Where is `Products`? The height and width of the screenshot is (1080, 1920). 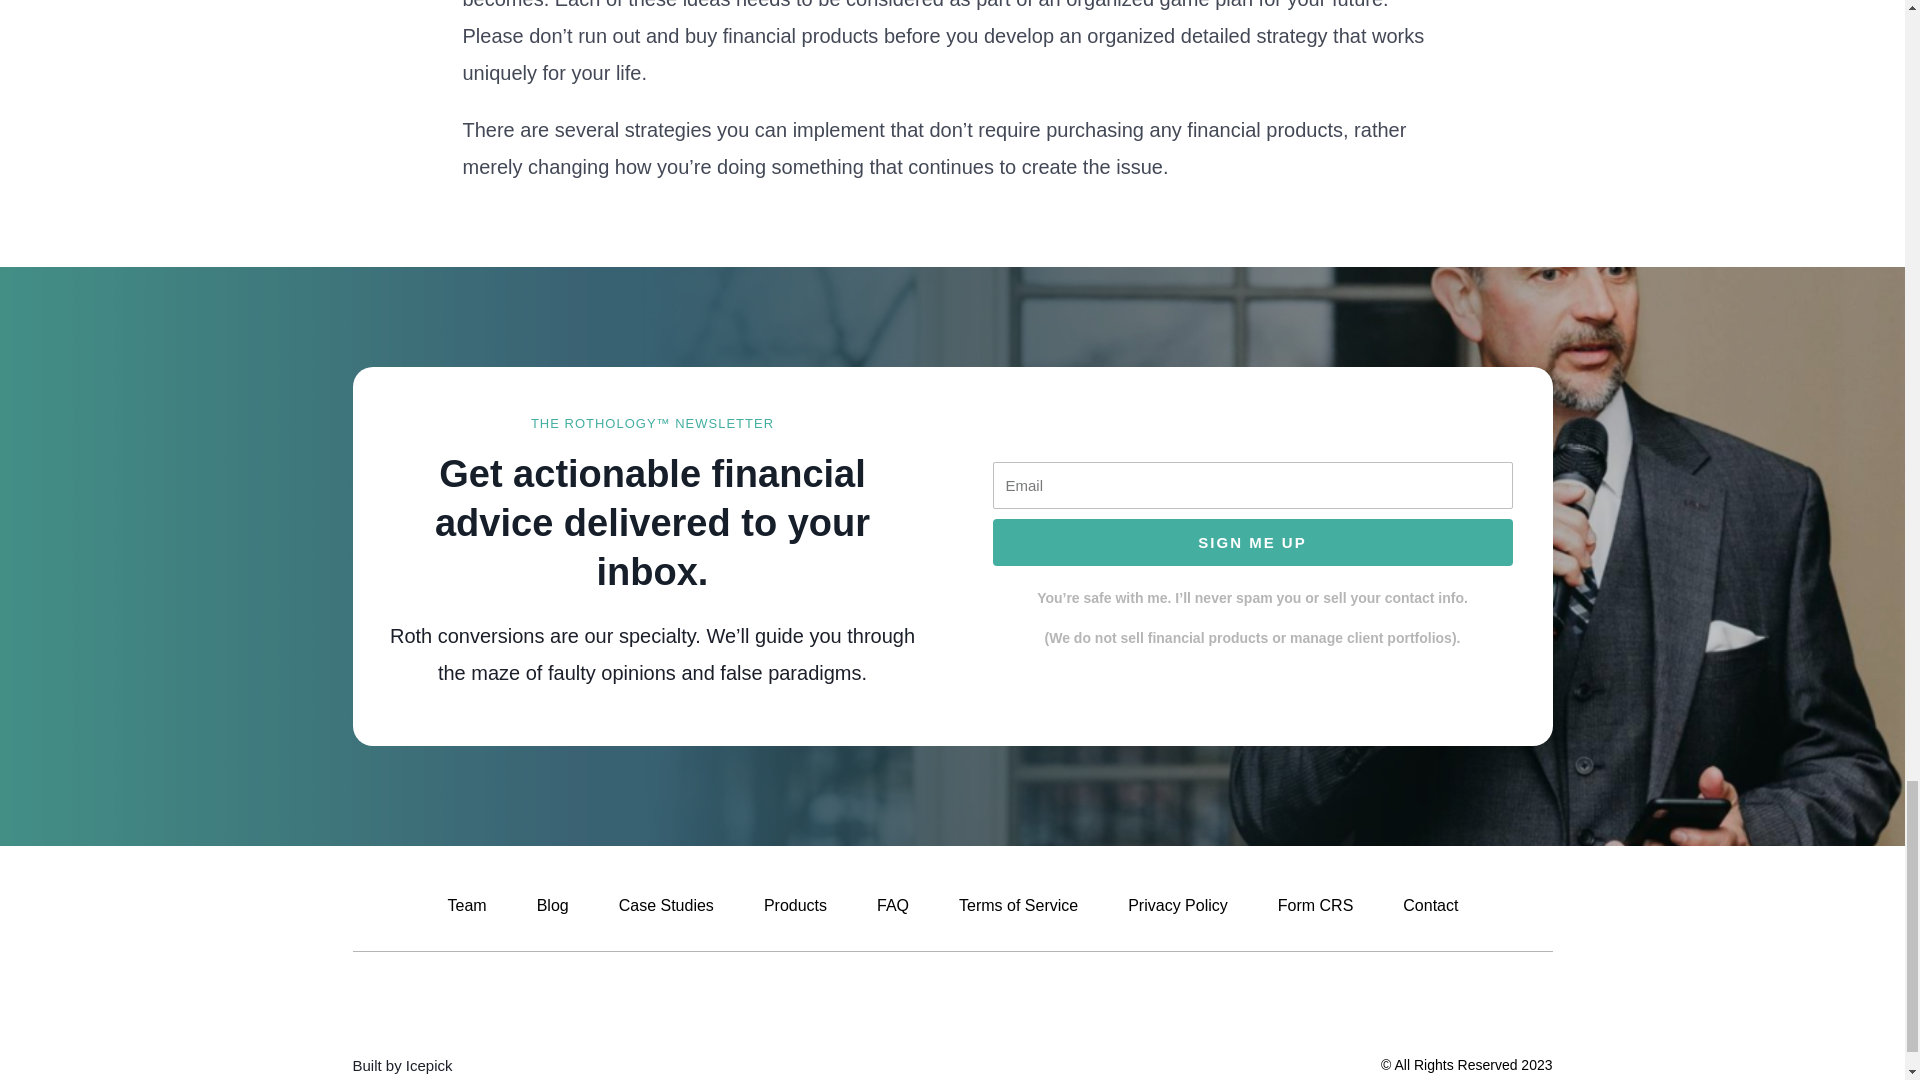 Products is located at coordinates (794, 906).